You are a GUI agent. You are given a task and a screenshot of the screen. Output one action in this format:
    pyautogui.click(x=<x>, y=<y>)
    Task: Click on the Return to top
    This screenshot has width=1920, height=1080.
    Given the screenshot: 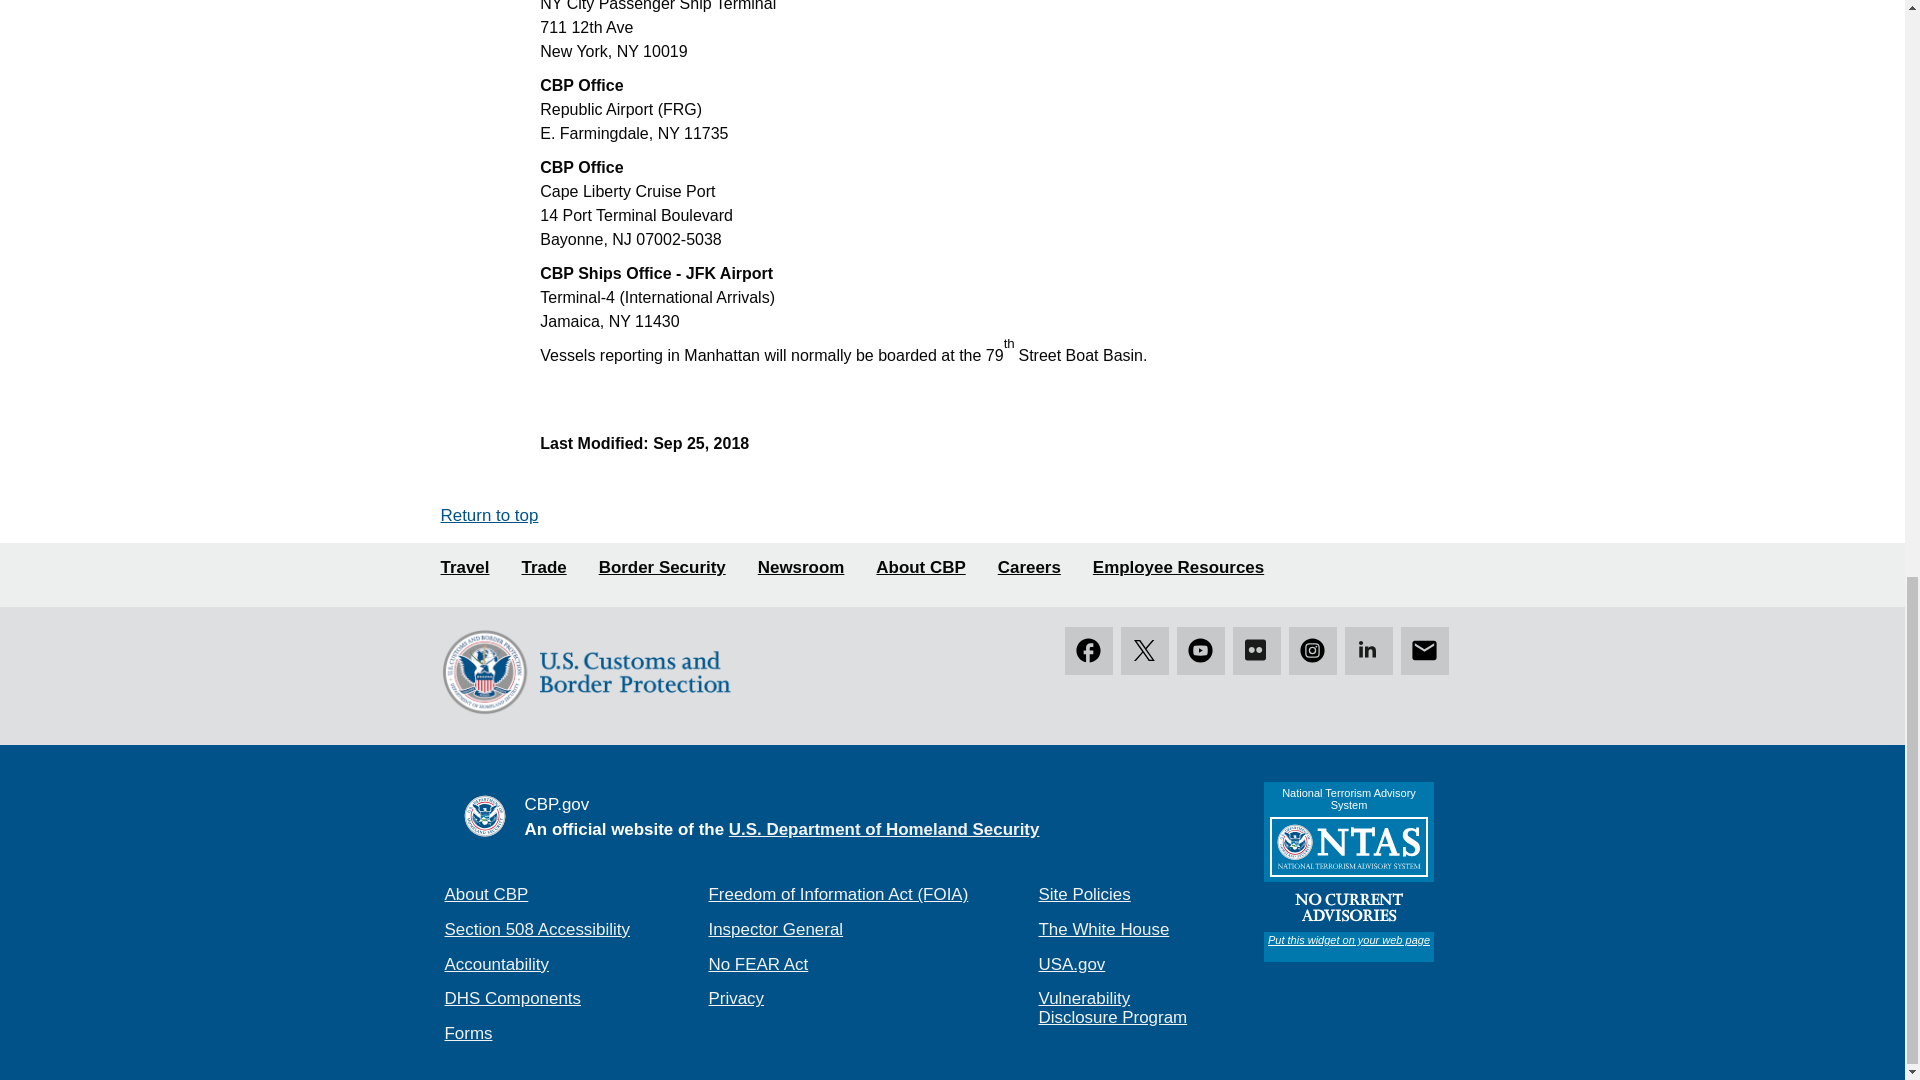 What is the action you would take?
    pyautogui.click(x=488, y=514)
    